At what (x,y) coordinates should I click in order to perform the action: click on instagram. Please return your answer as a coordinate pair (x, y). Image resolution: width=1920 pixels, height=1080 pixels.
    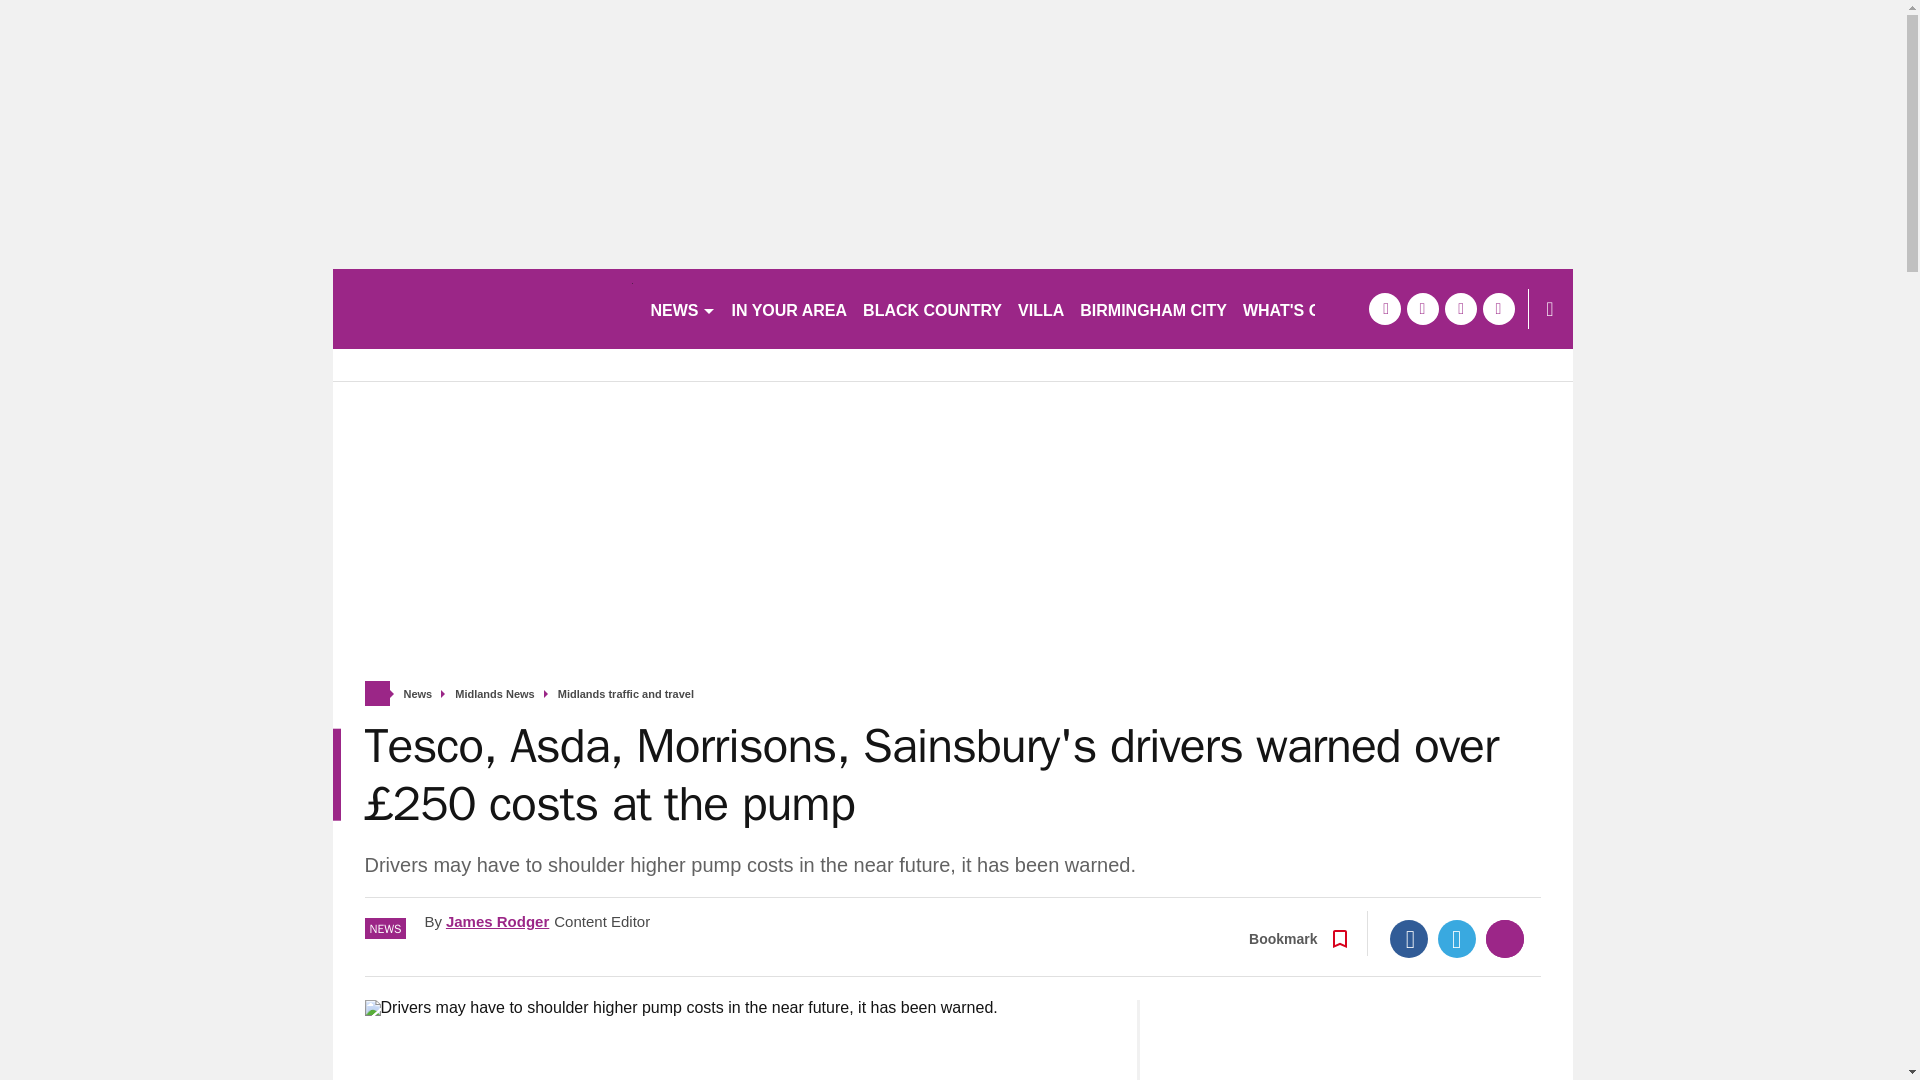
    Looking at the image, I should click on (1498, 308).